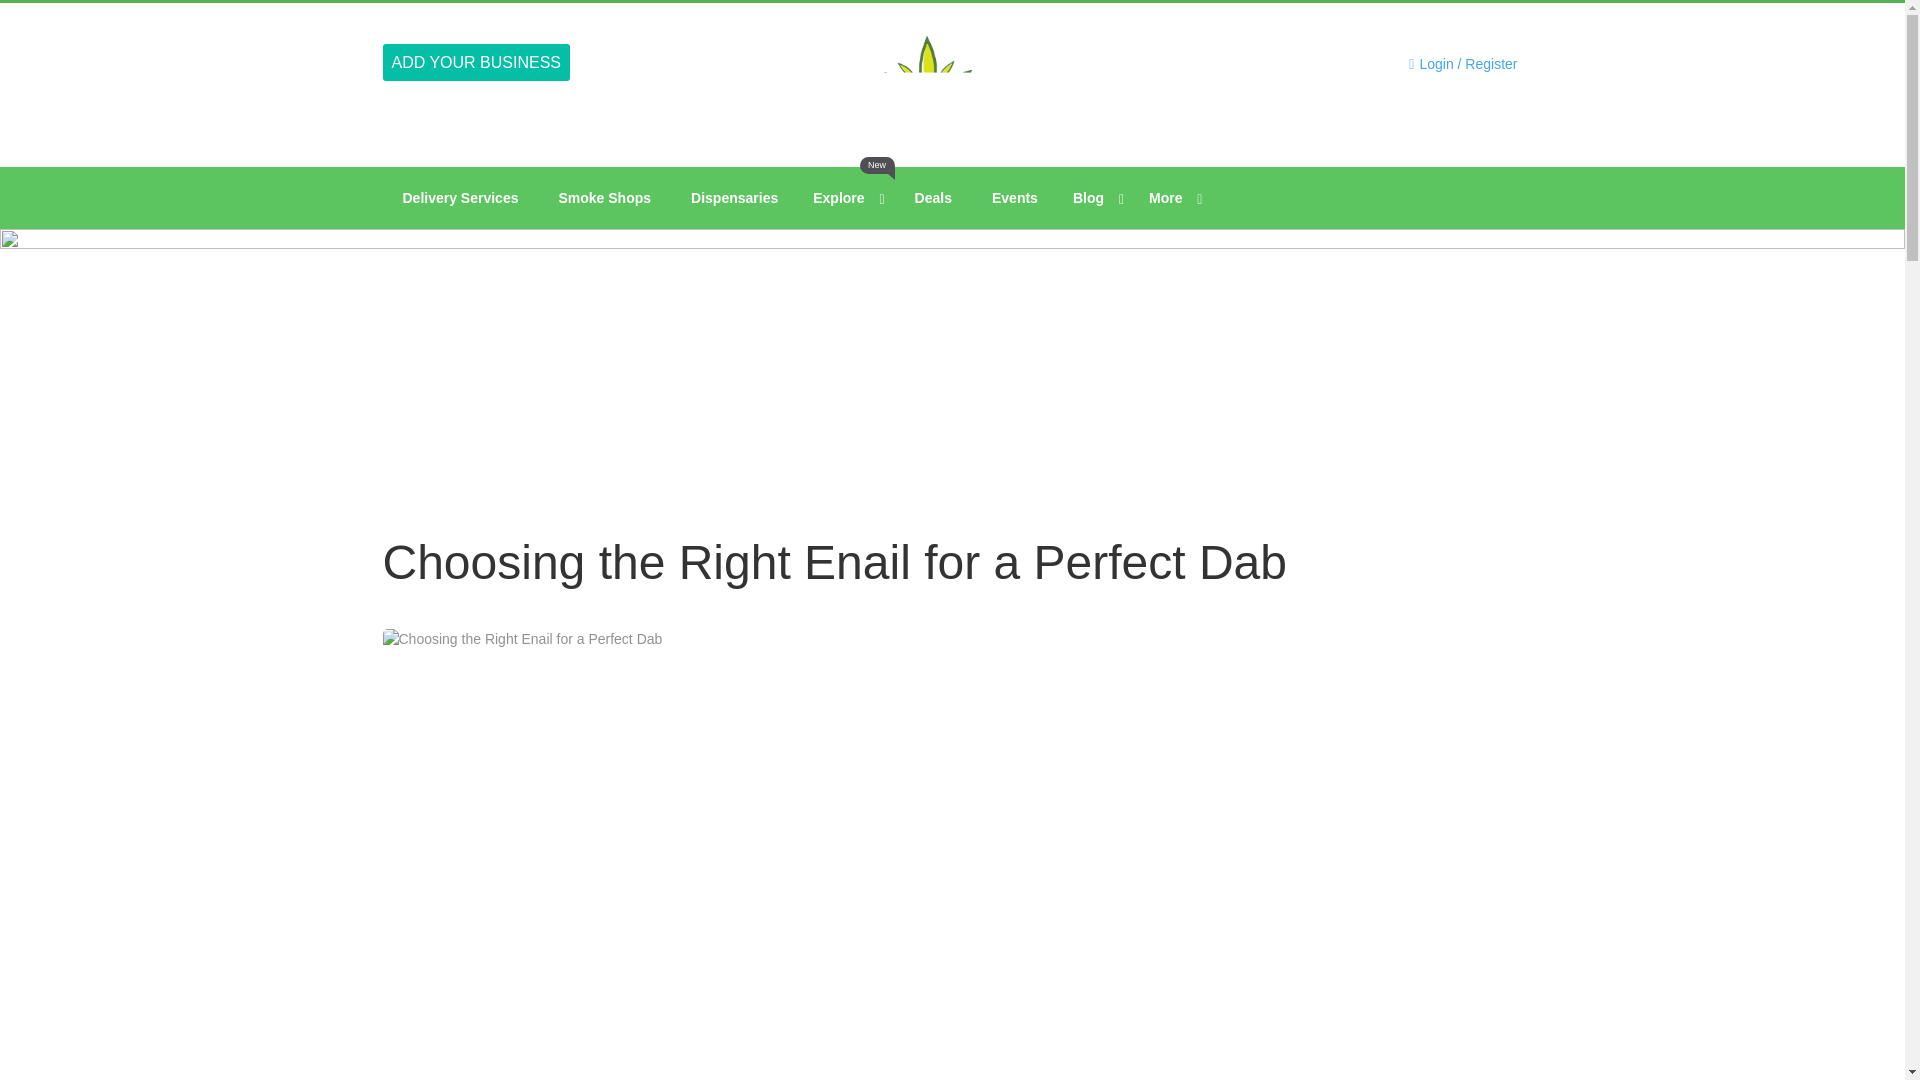 Image resolution: width=1920 pixels, height=1080 pixels. What do you see at coordinates (460, 198) in the screenshot?
I see `Dispensaries` at bounding box center [460, 198].